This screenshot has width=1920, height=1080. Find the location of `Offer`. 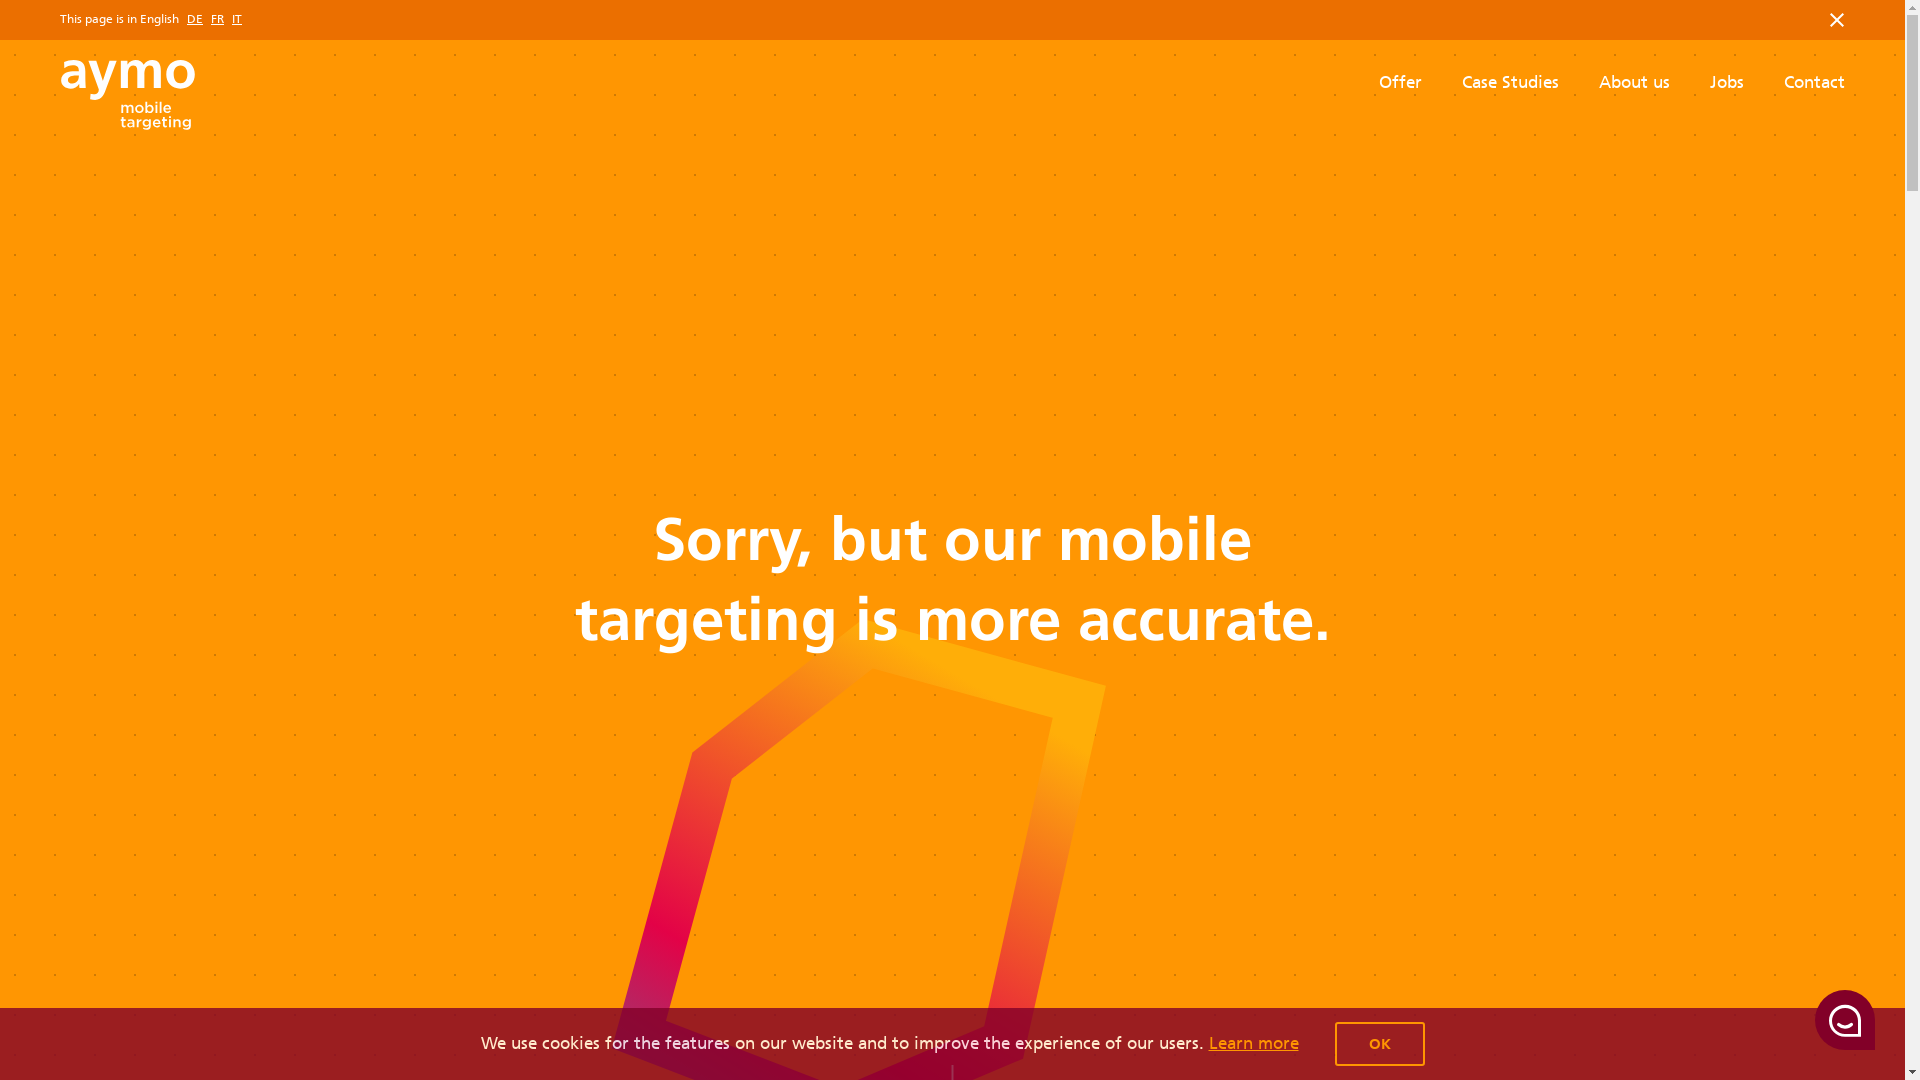

Offer is located at coordinates (1400, 82).